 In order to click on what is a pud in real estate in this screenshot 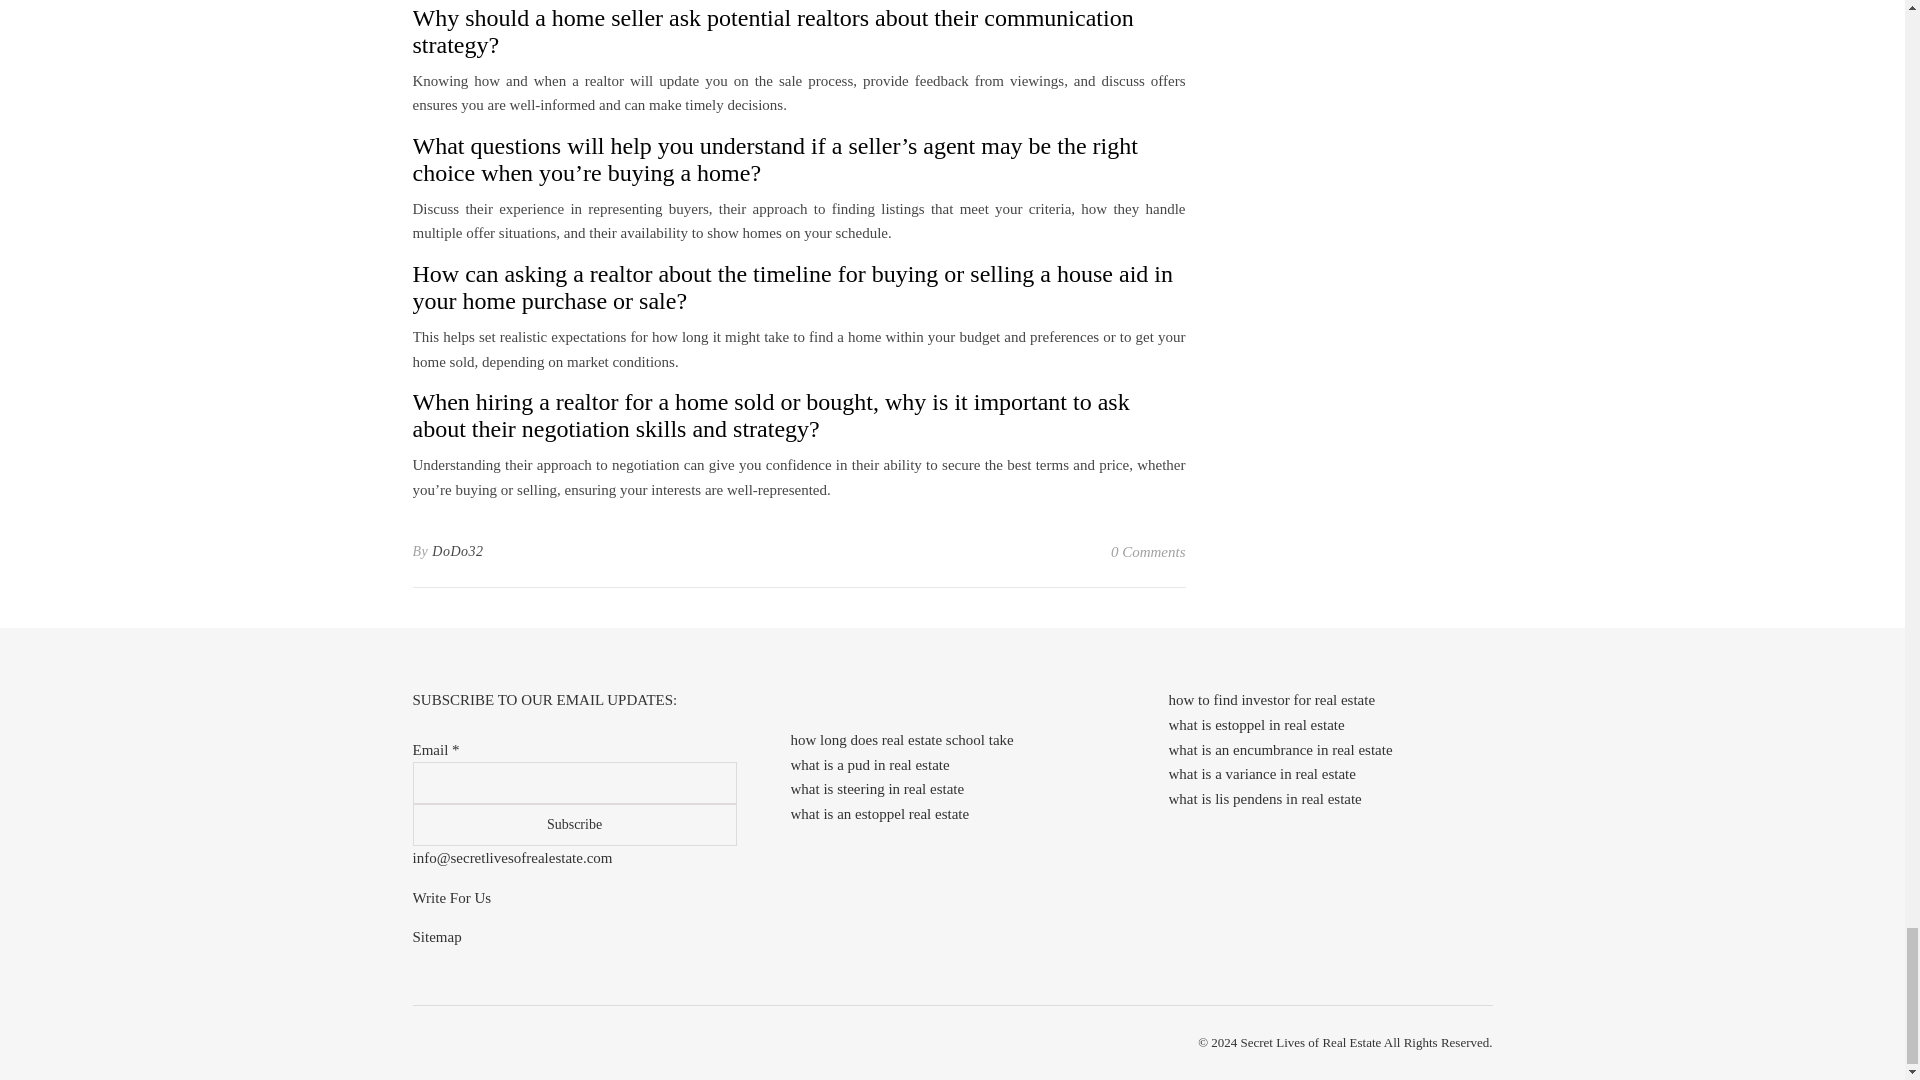, I will do `click(868, 765)`.